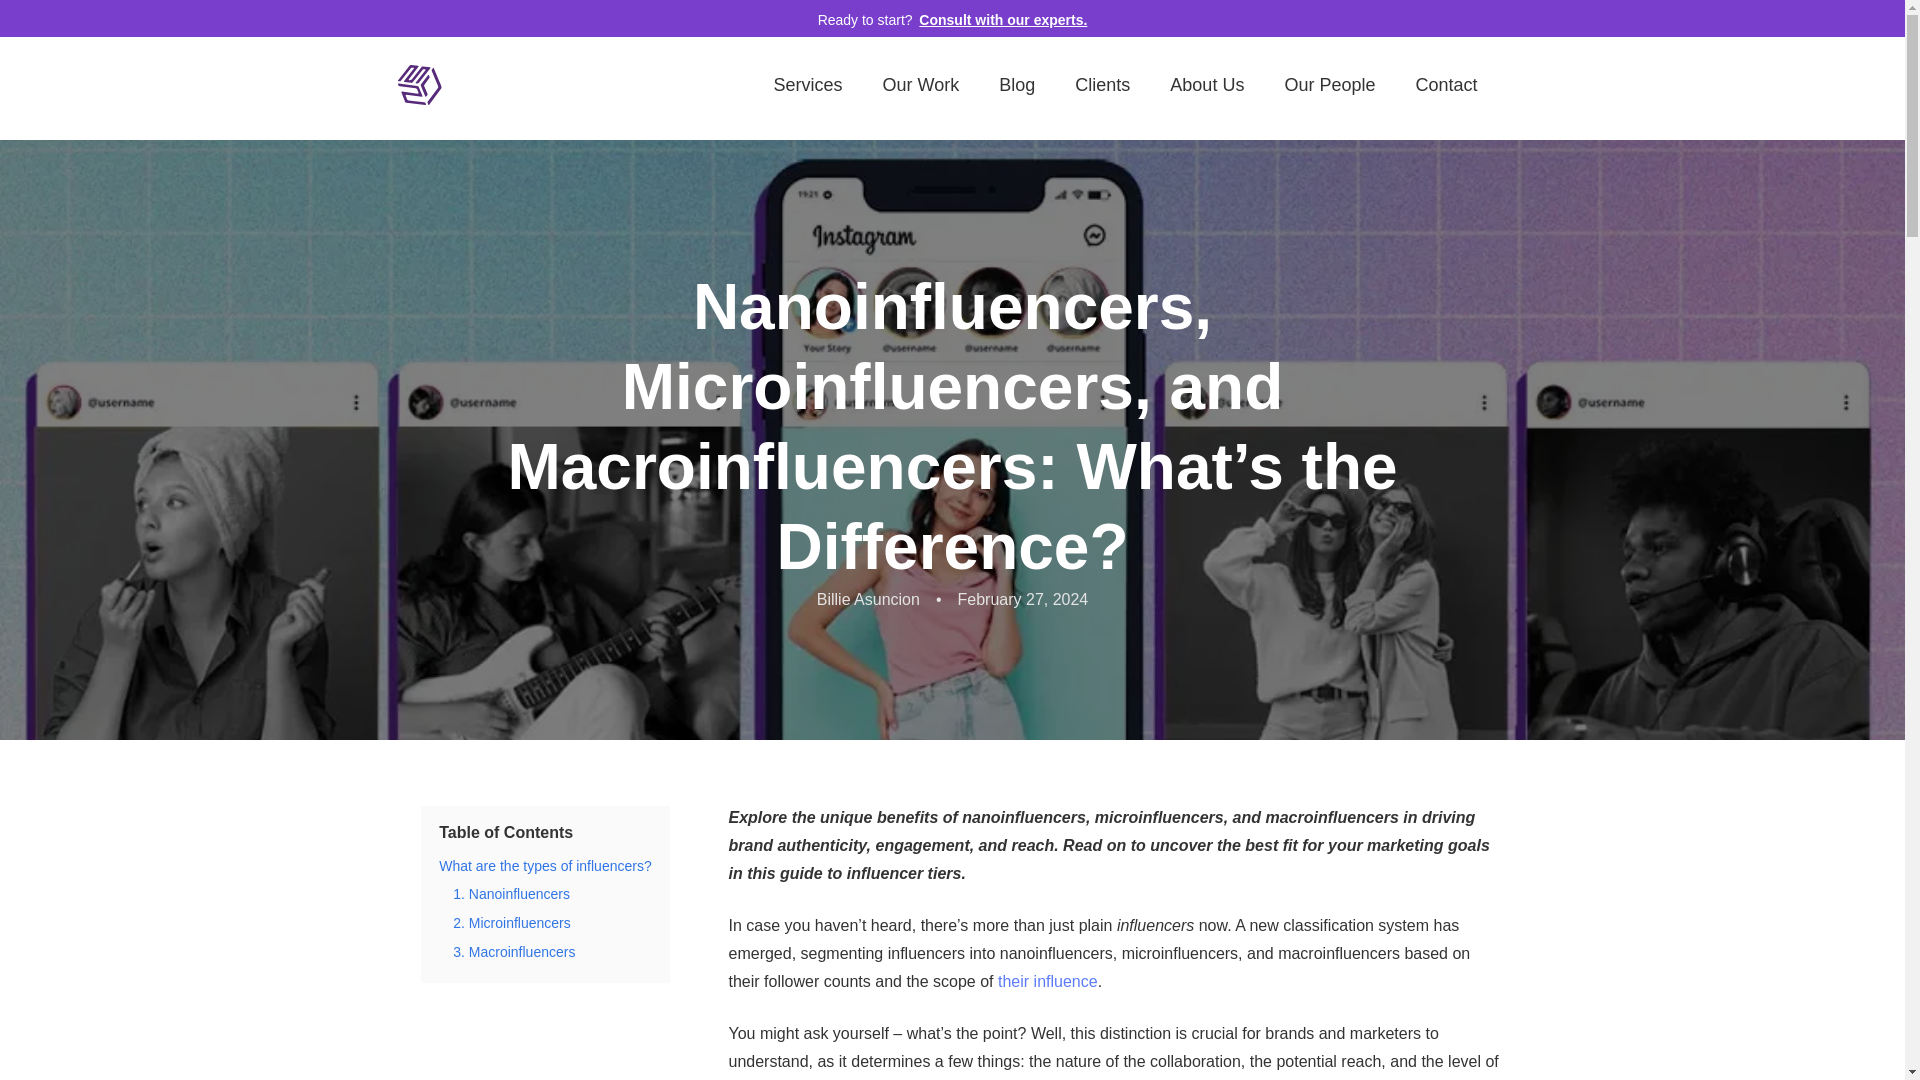 This screenshot has height=1080, width=1920. I want to click on 3. Macroinfluencers, so click(514, 952).